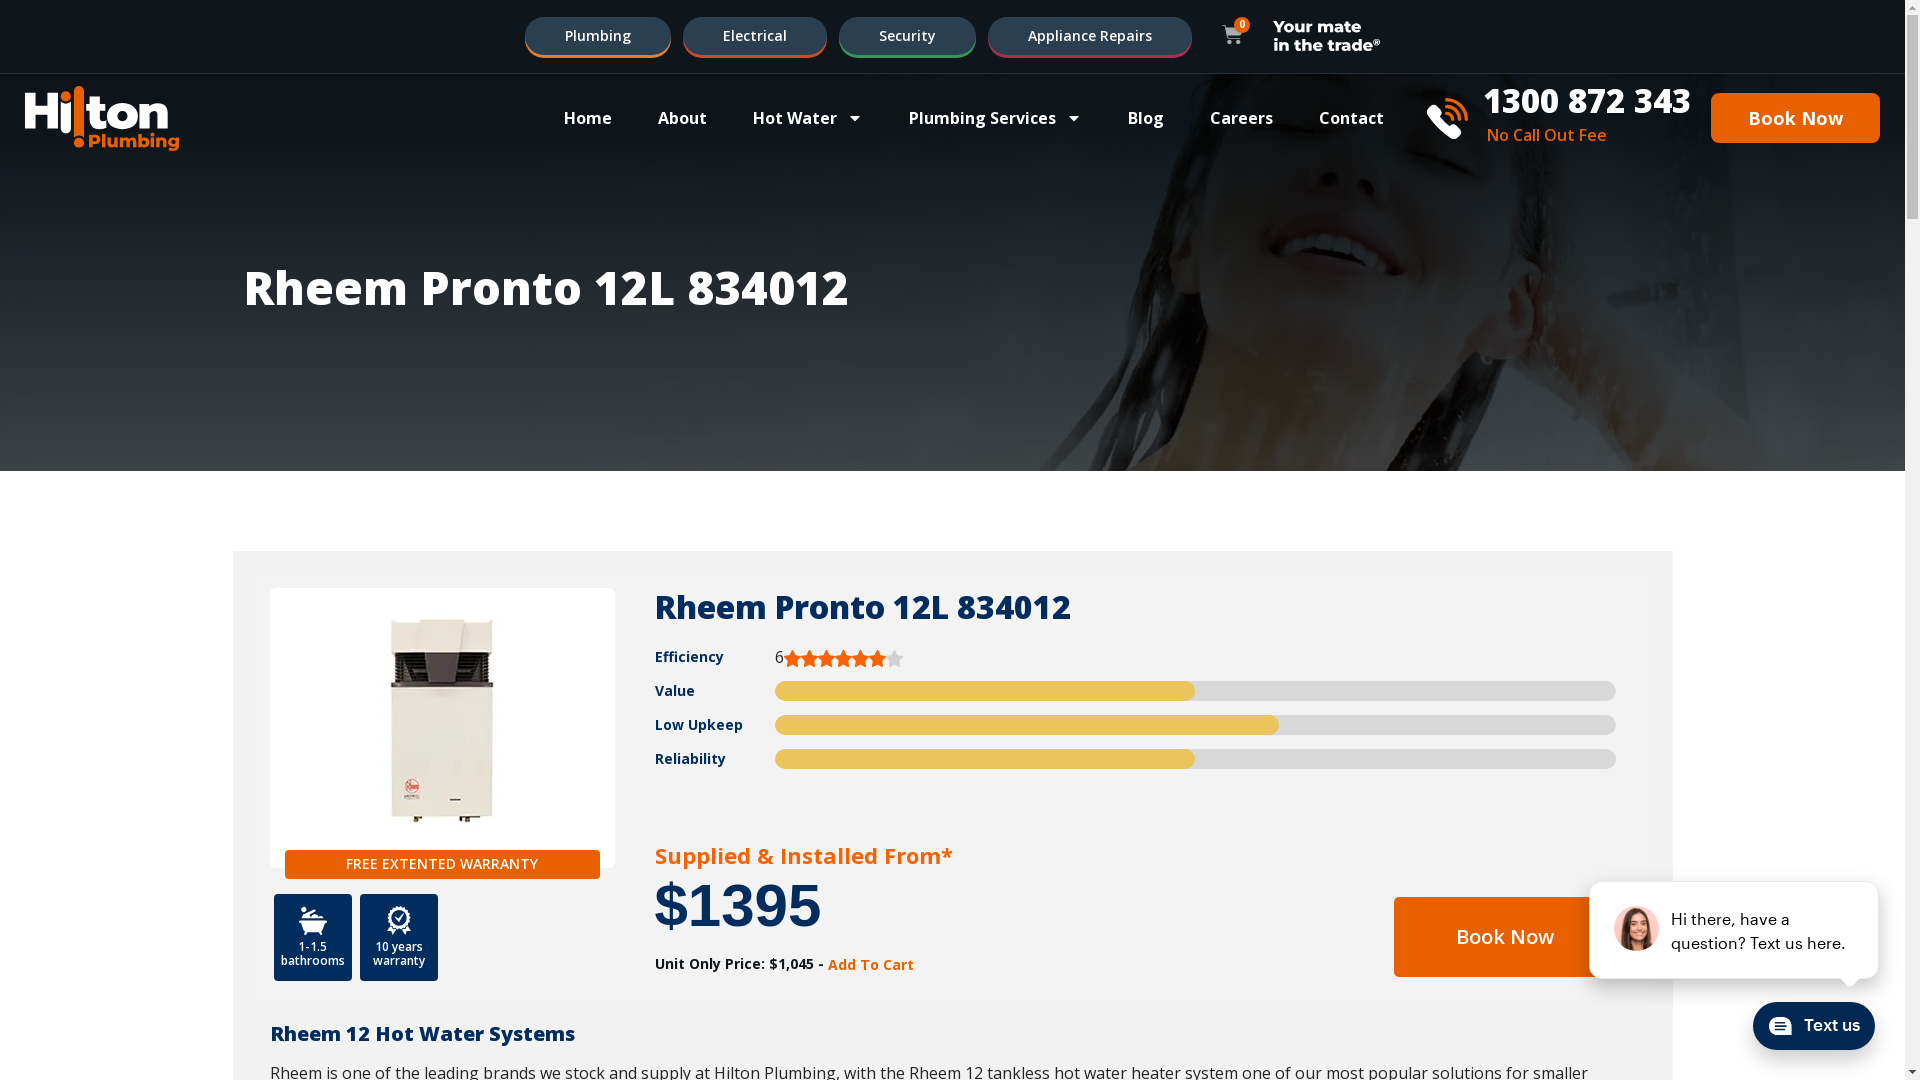 The width and height of the screenshot is (1920, 1080). I want to click on 0, so click(1232, 36).